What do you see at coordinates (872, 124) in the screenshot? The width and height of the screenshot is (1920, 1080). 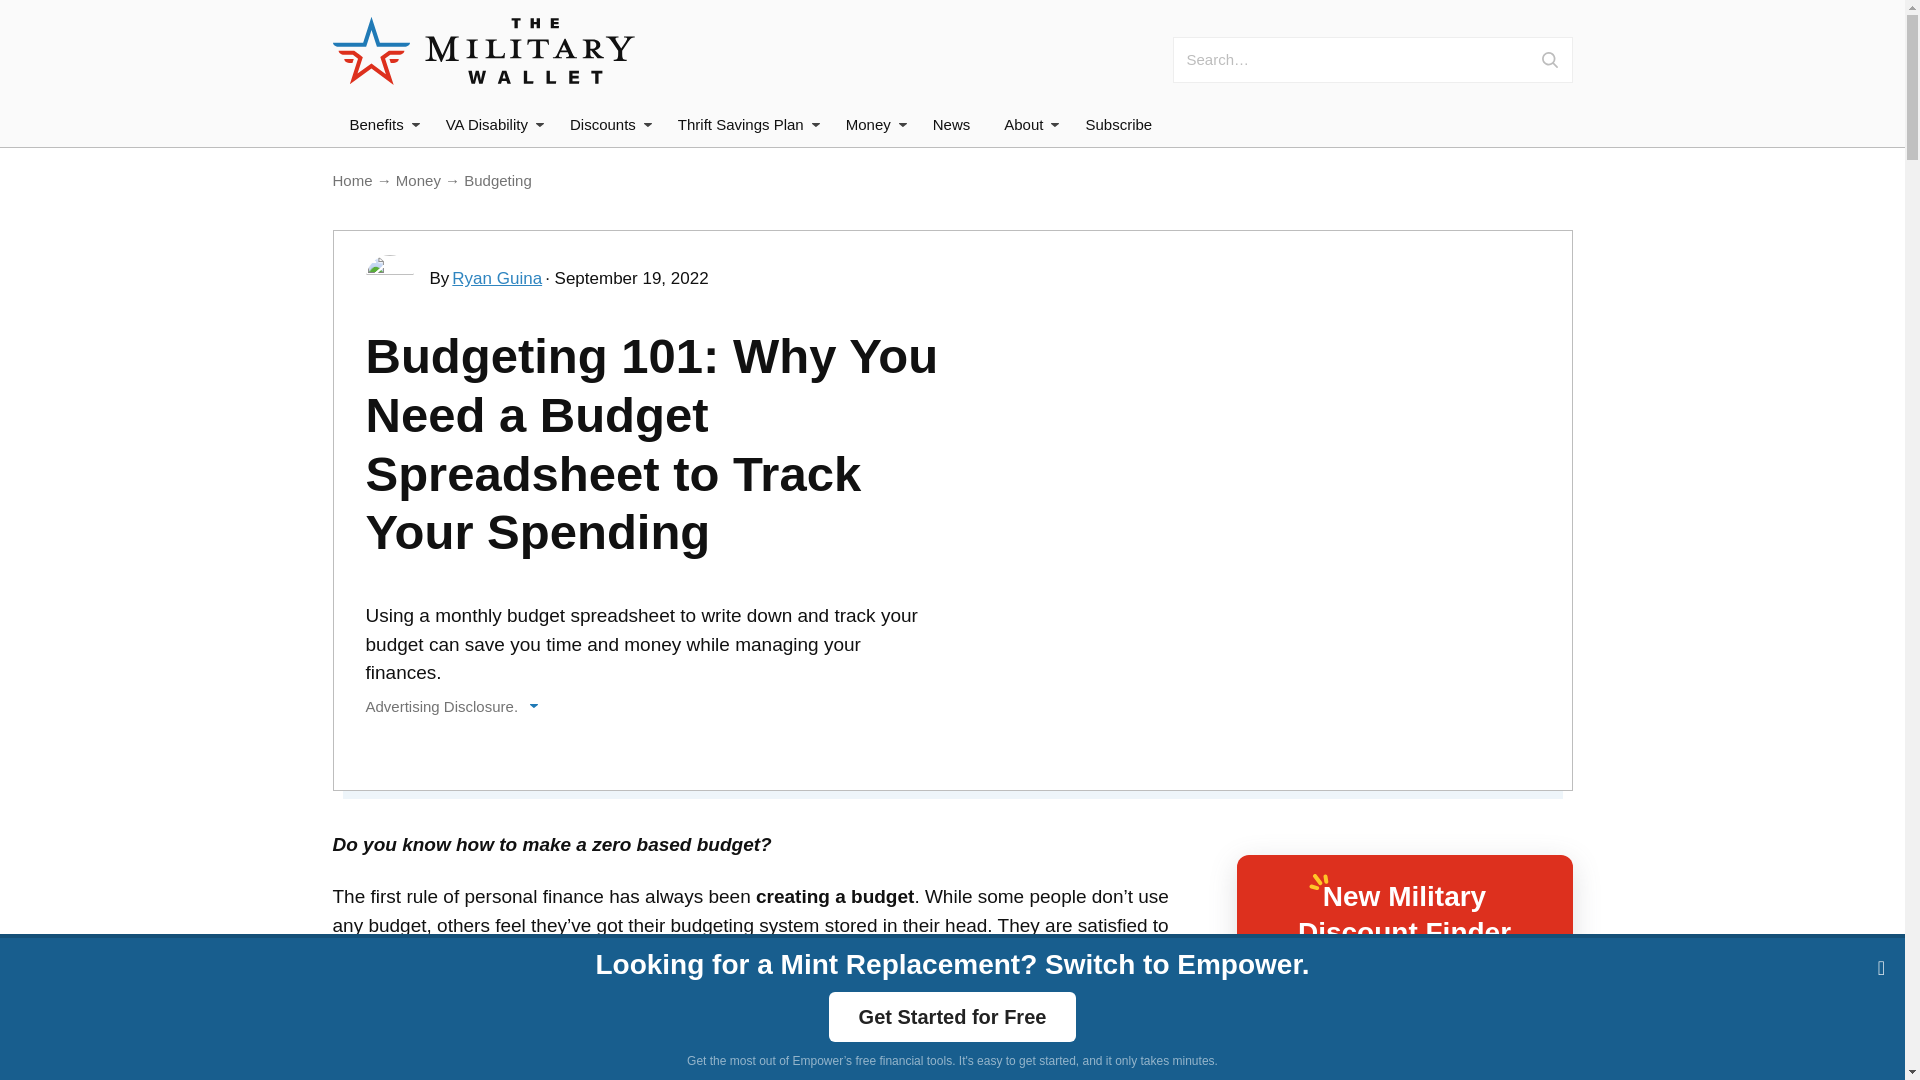 I see `Money` at bounding box center [872, 124].